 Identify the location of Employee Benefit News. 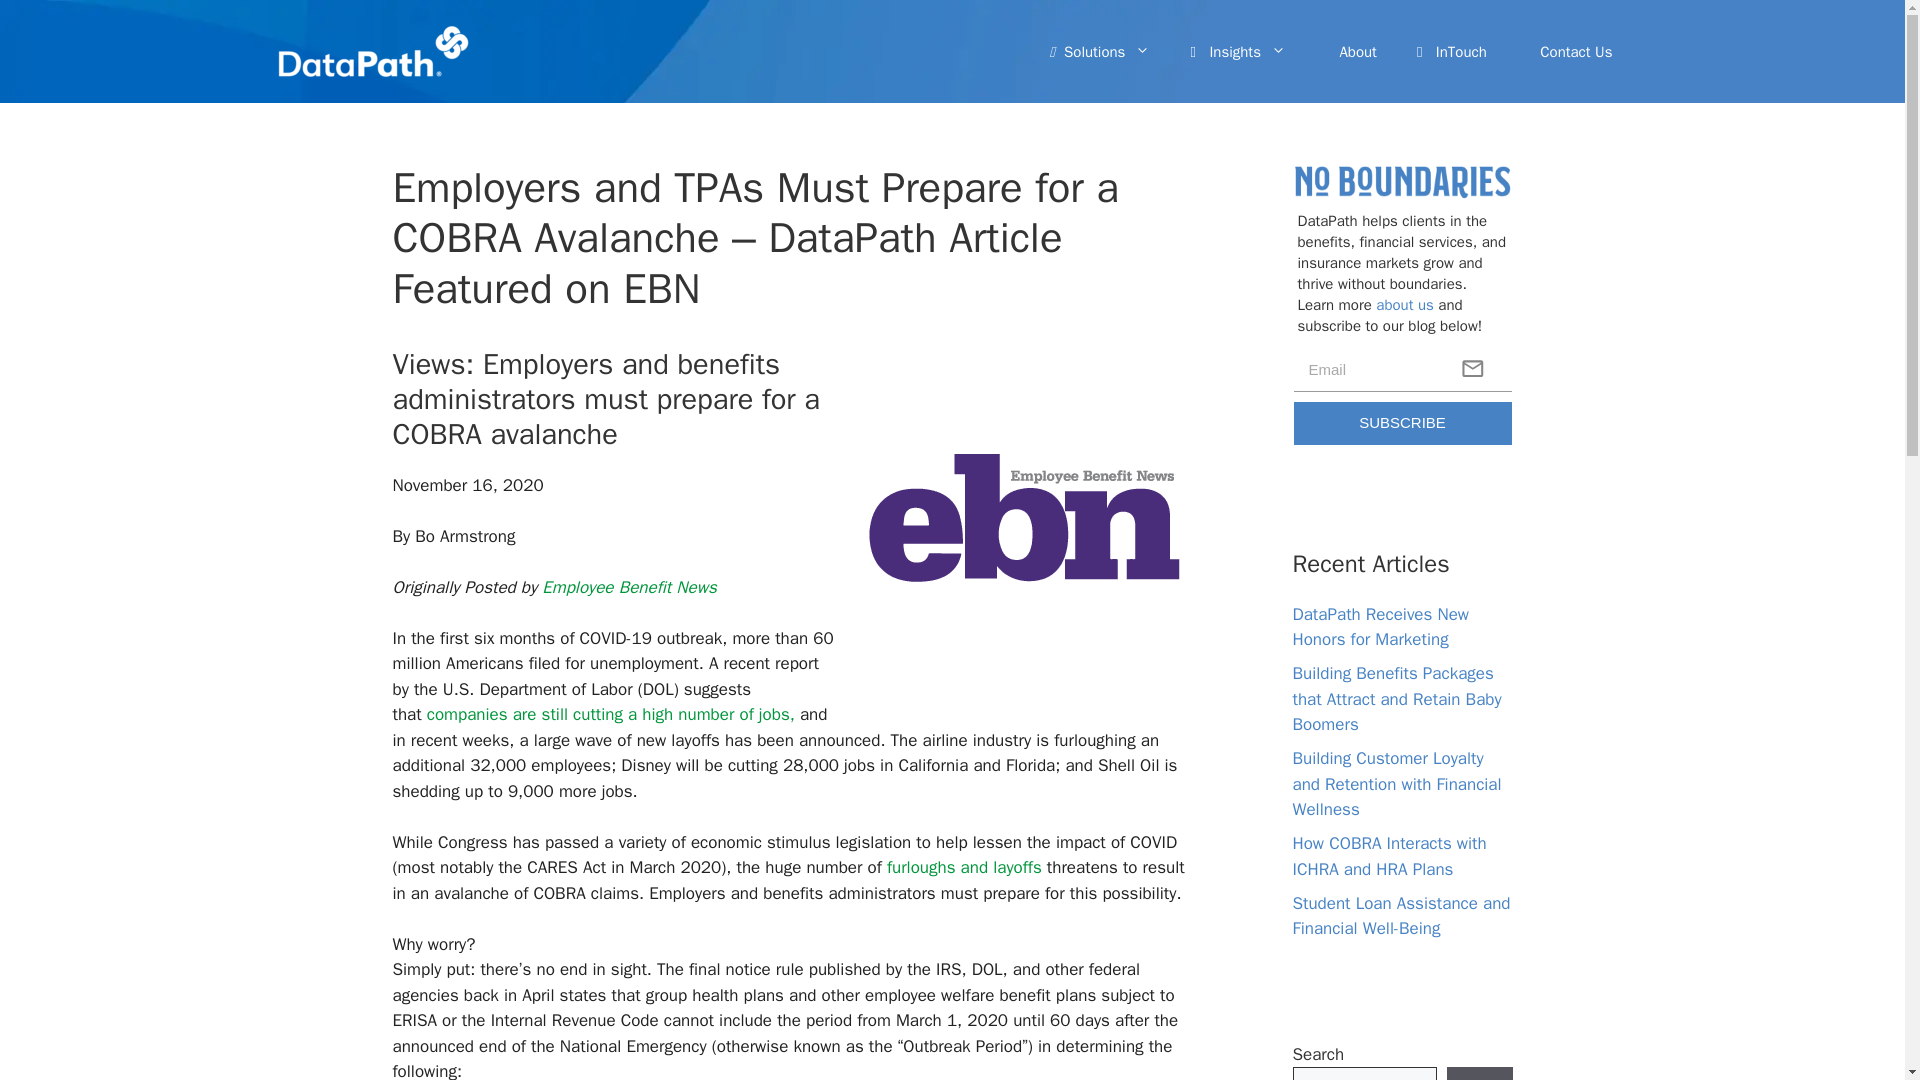
(628, 587).